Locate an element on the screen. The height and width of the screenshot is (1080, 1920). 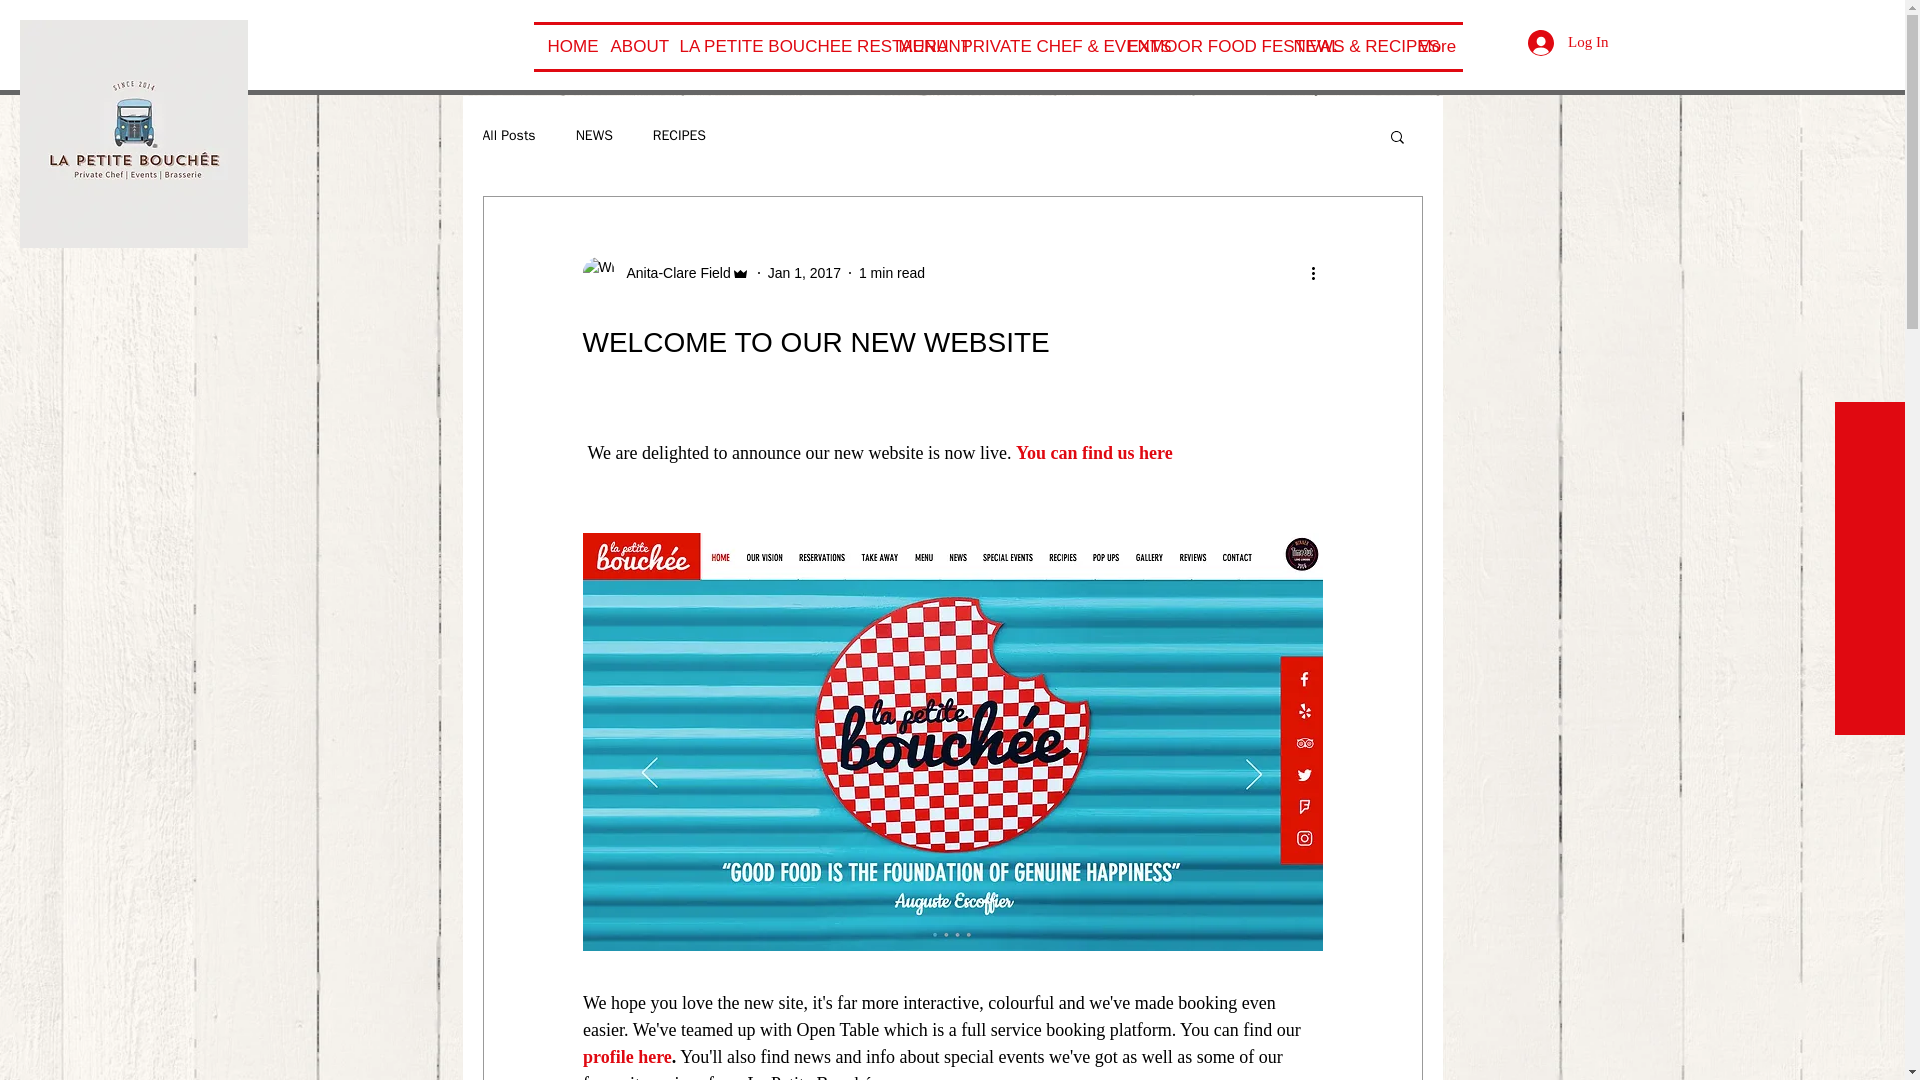
NEWS is located at coordinates (594, 136).